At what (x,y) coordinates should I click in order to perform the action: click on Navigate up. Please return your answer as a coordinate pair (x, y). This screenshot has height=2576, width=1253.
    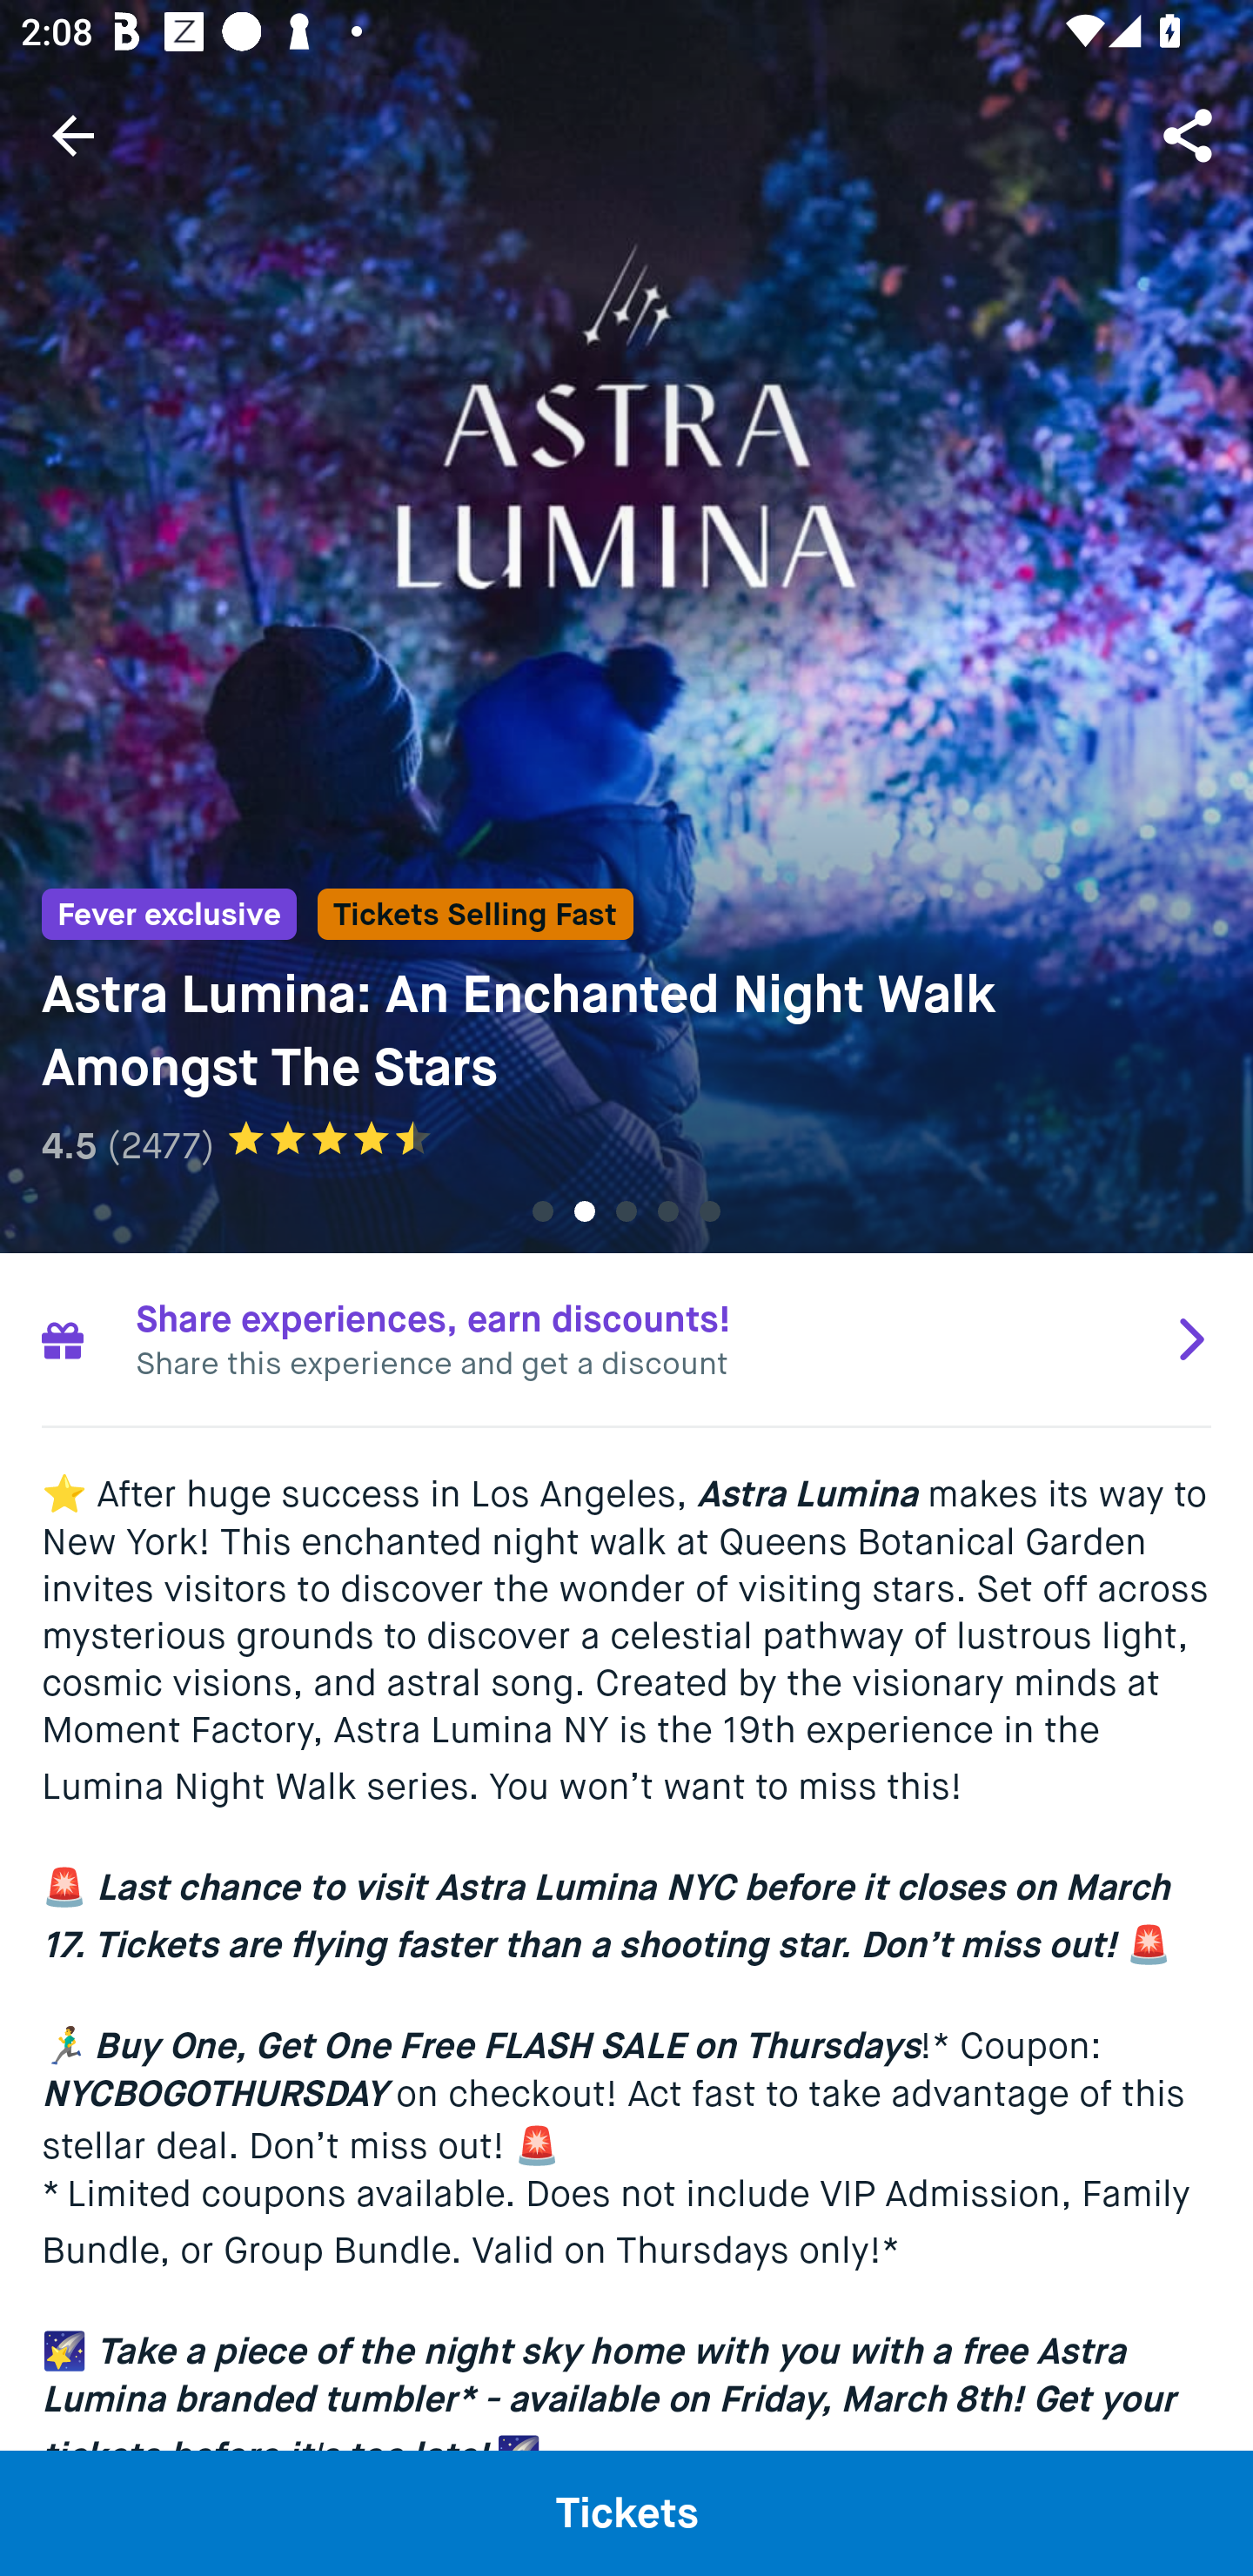
    Looking at the image, I should click on (73, 135).